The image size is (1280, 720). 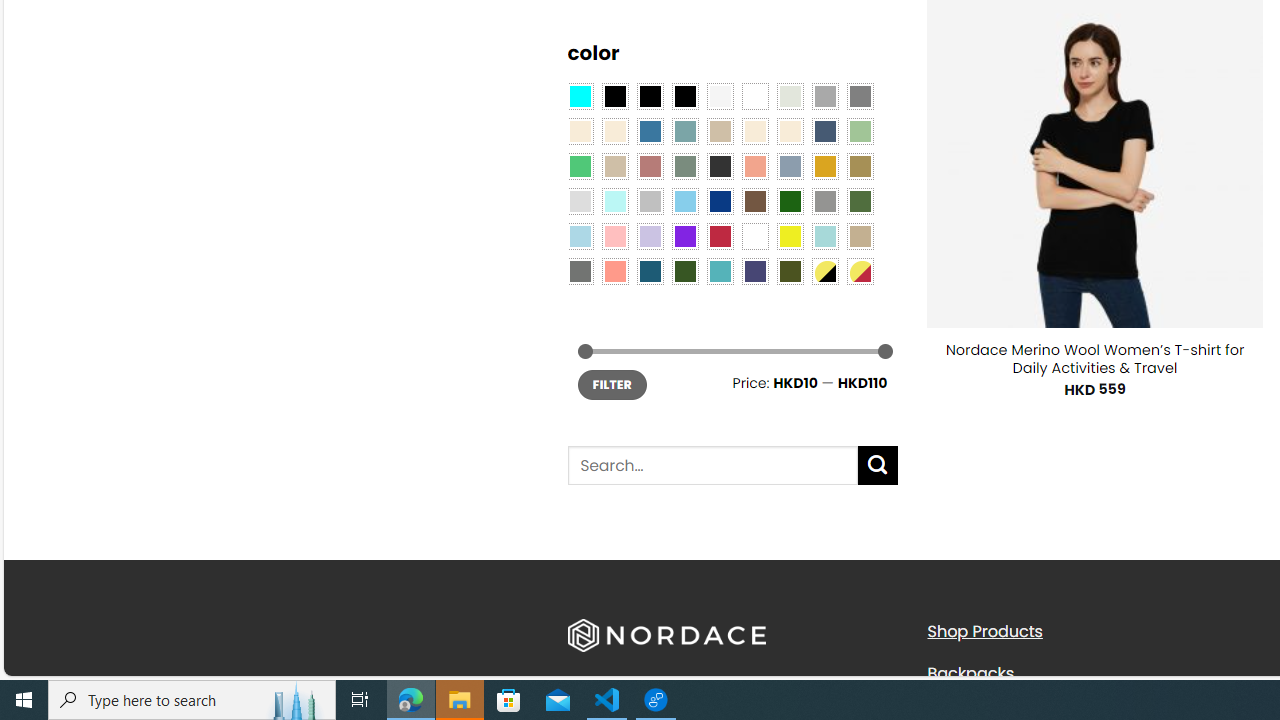 I want to click on Dark Gray, so click(x=824, y=95).